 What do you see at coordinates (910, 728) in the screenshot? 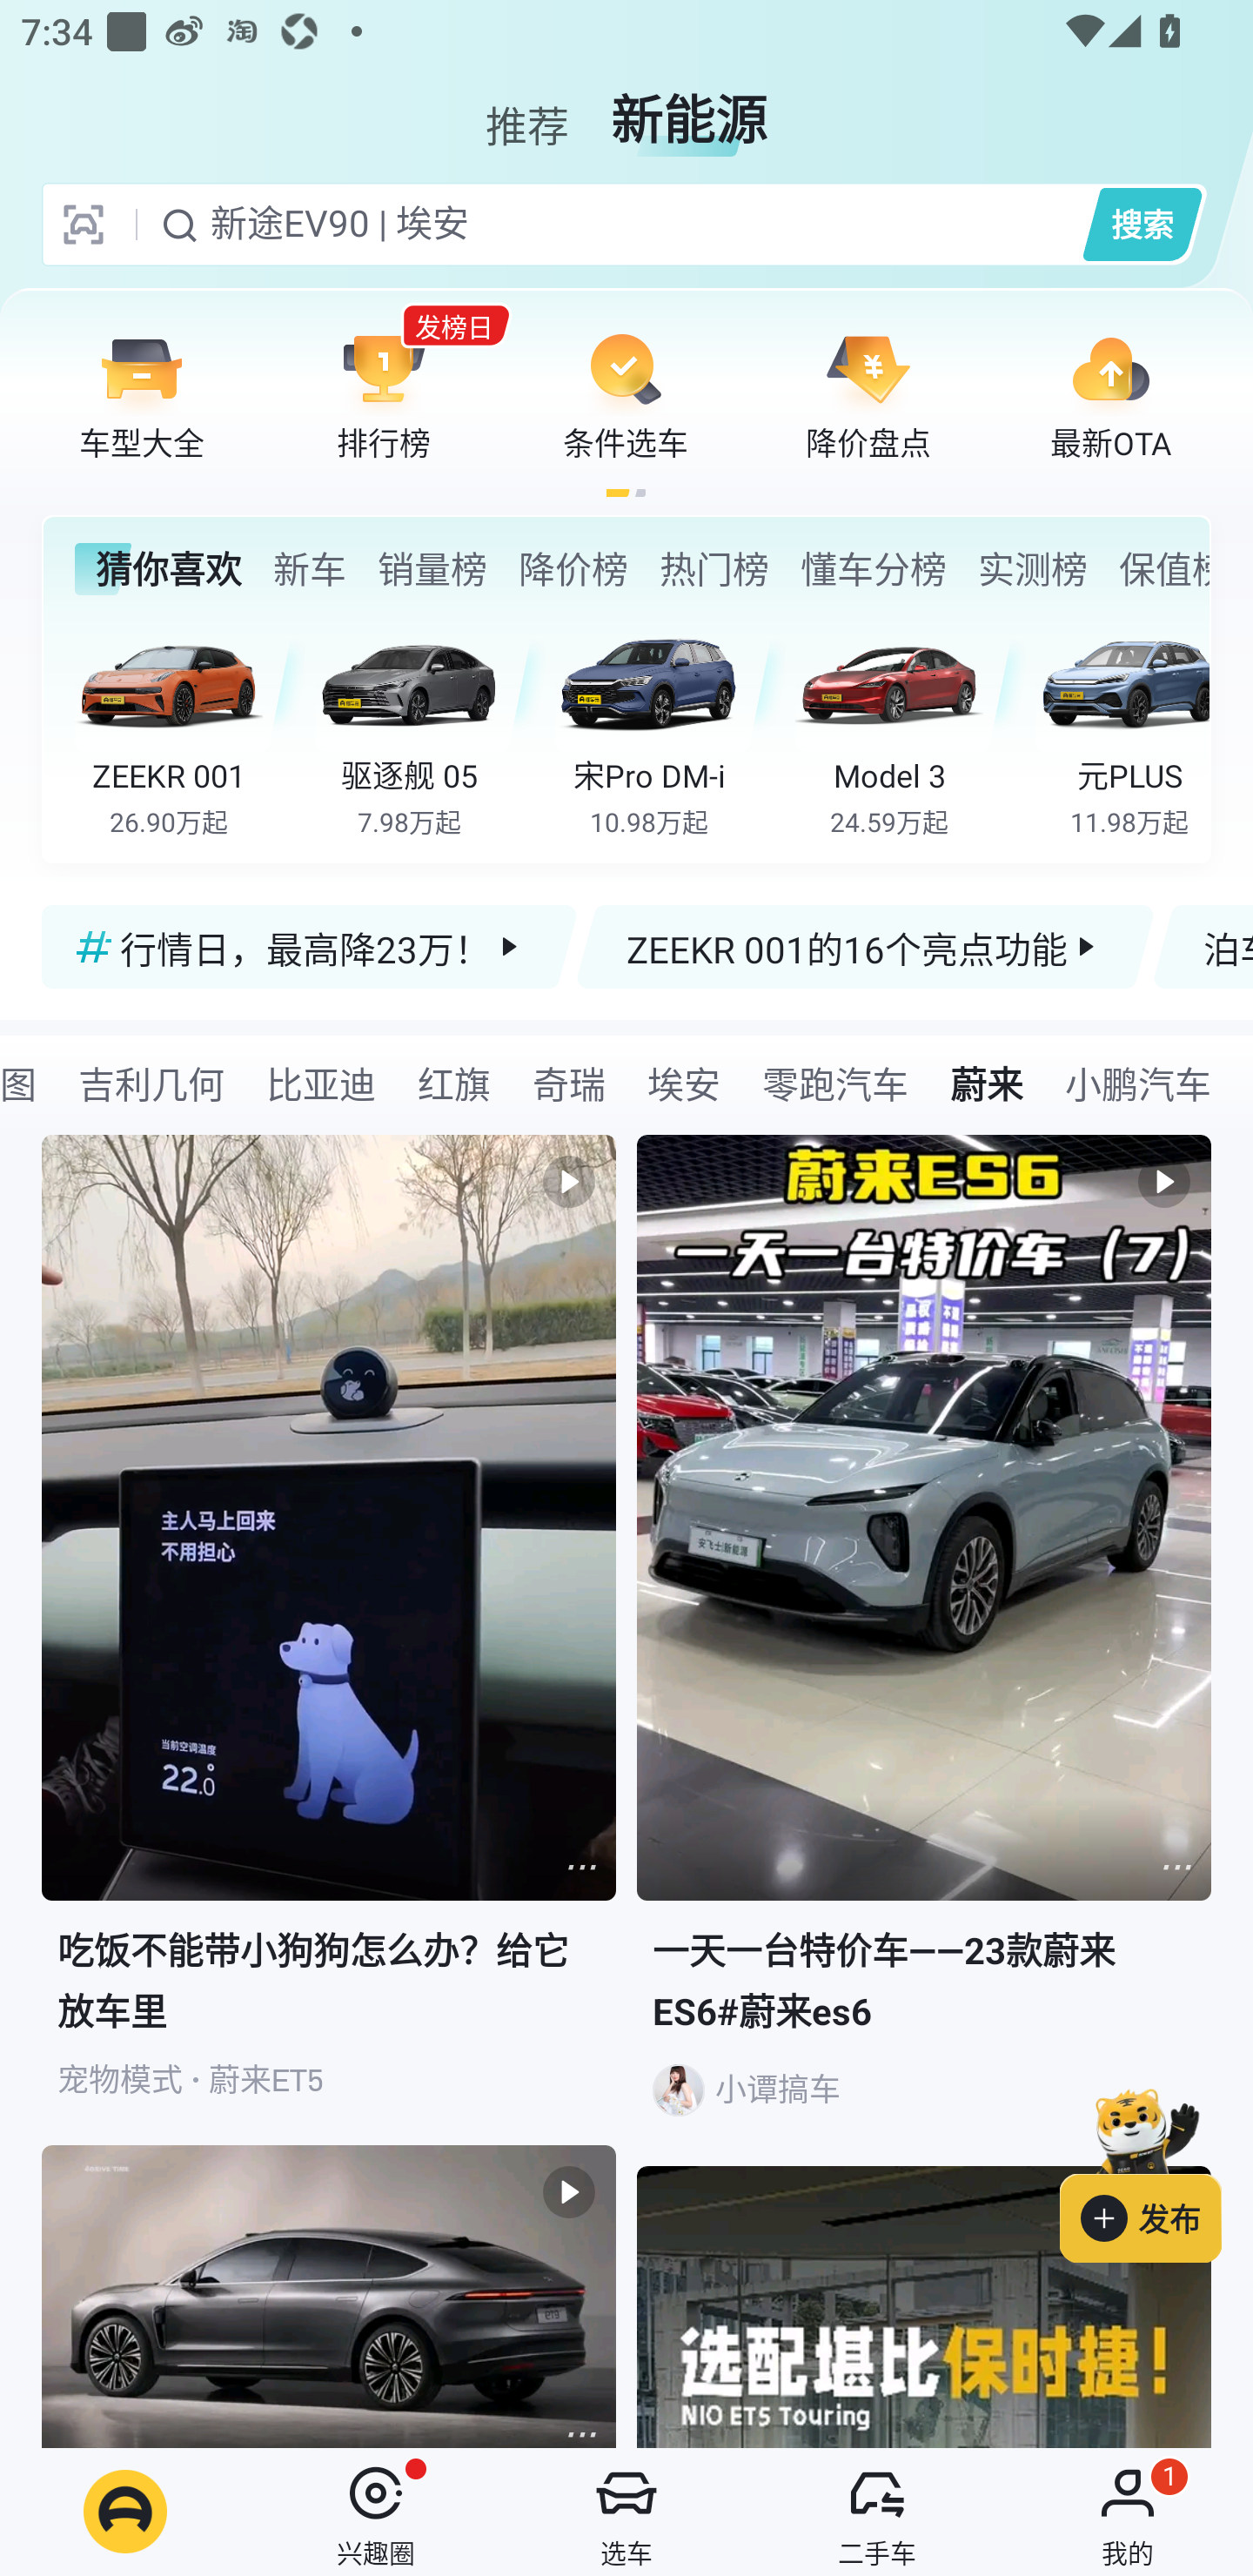
I see `Model 3 24.59万起` at bounding box center [910, 728].